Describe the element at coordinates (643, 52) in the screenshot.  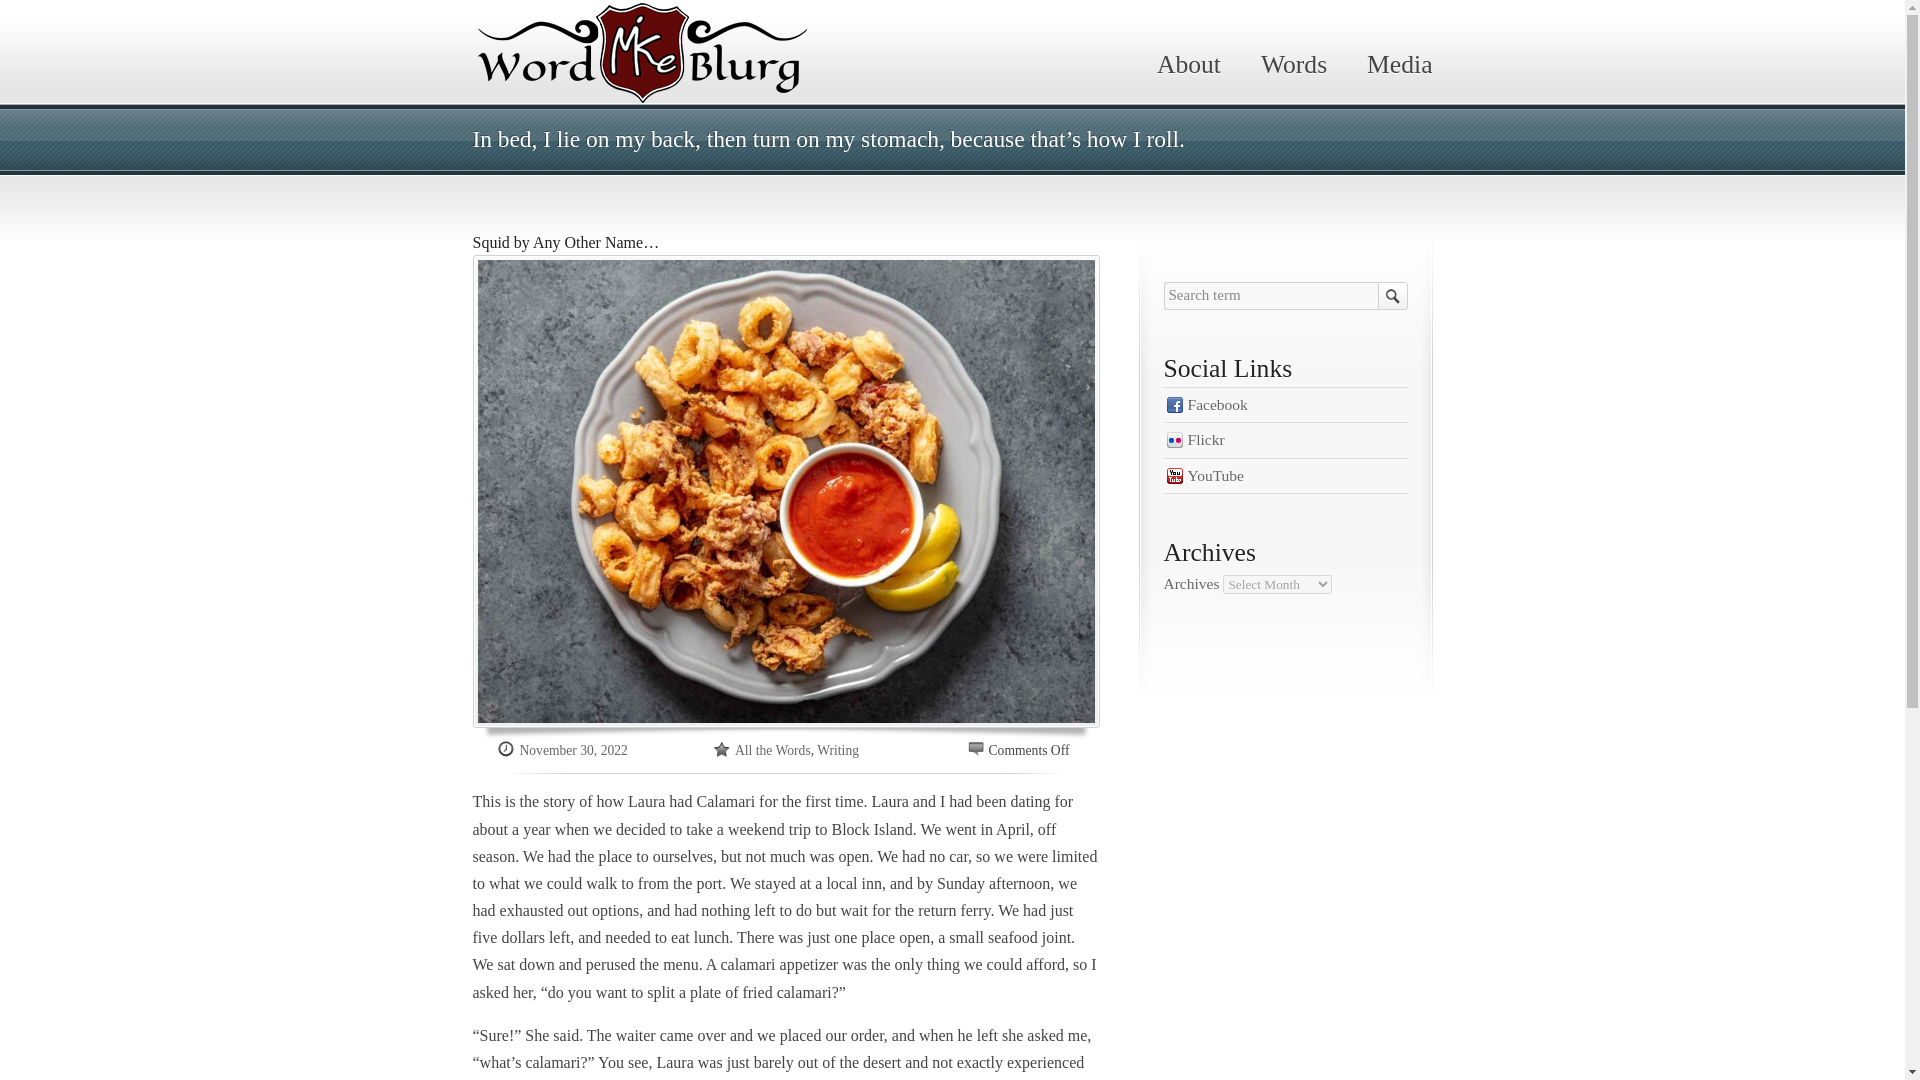
I see `Wordblurg` at that location.